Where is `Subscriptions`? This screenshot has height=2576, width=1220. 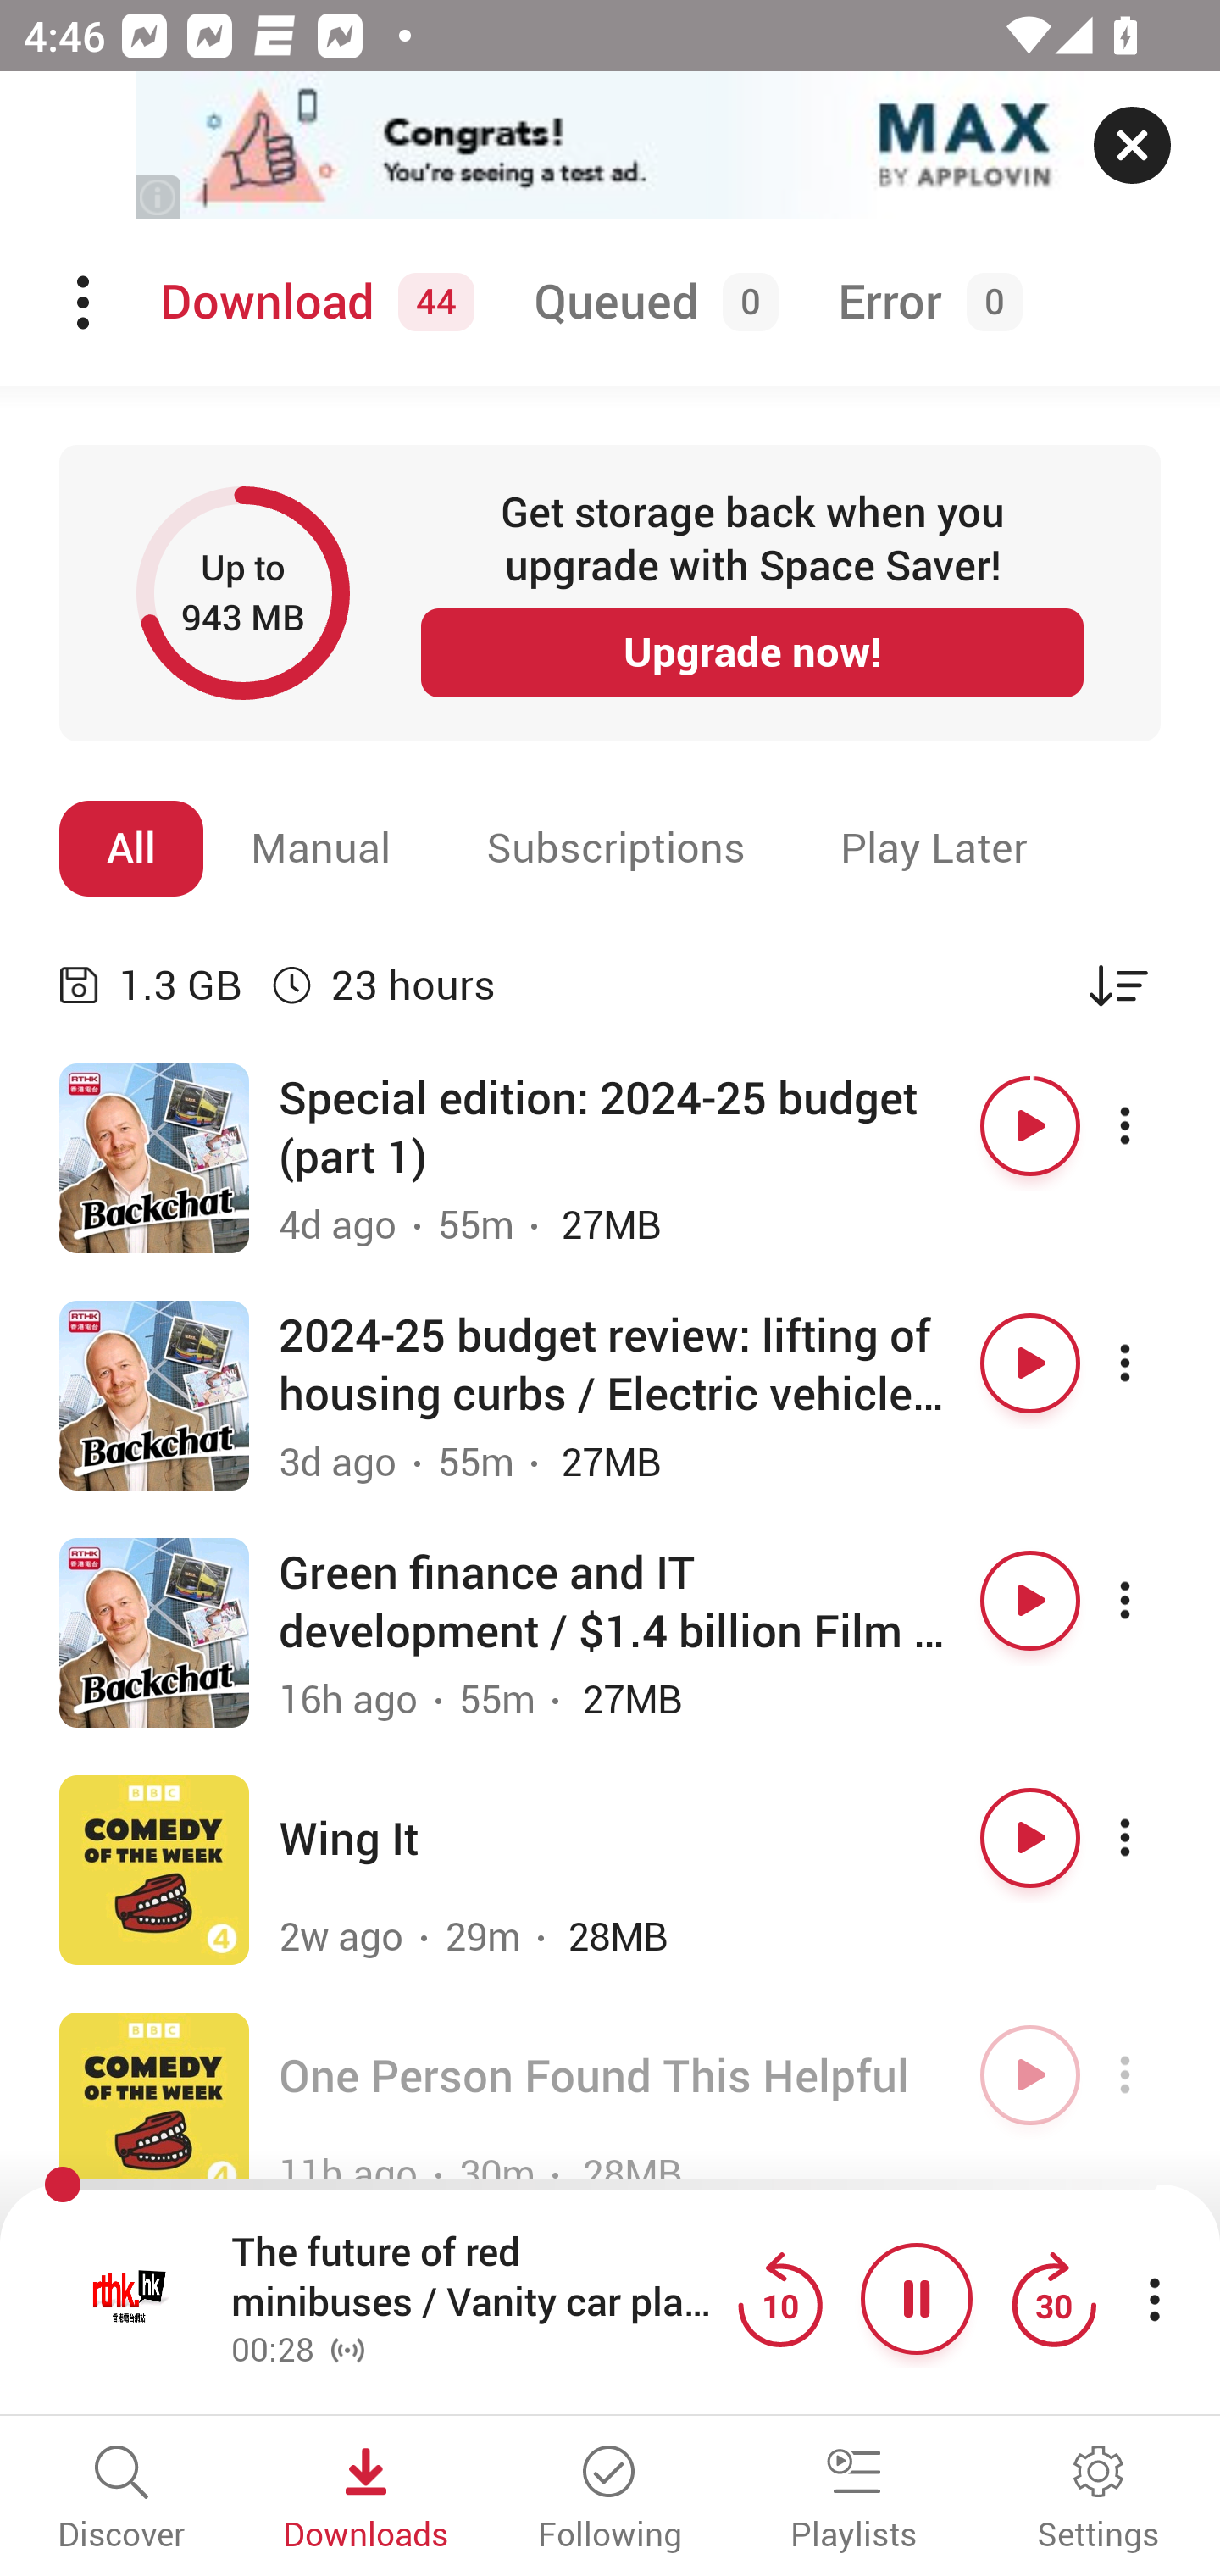 Subscriptions is located at coordinates (616, 848).